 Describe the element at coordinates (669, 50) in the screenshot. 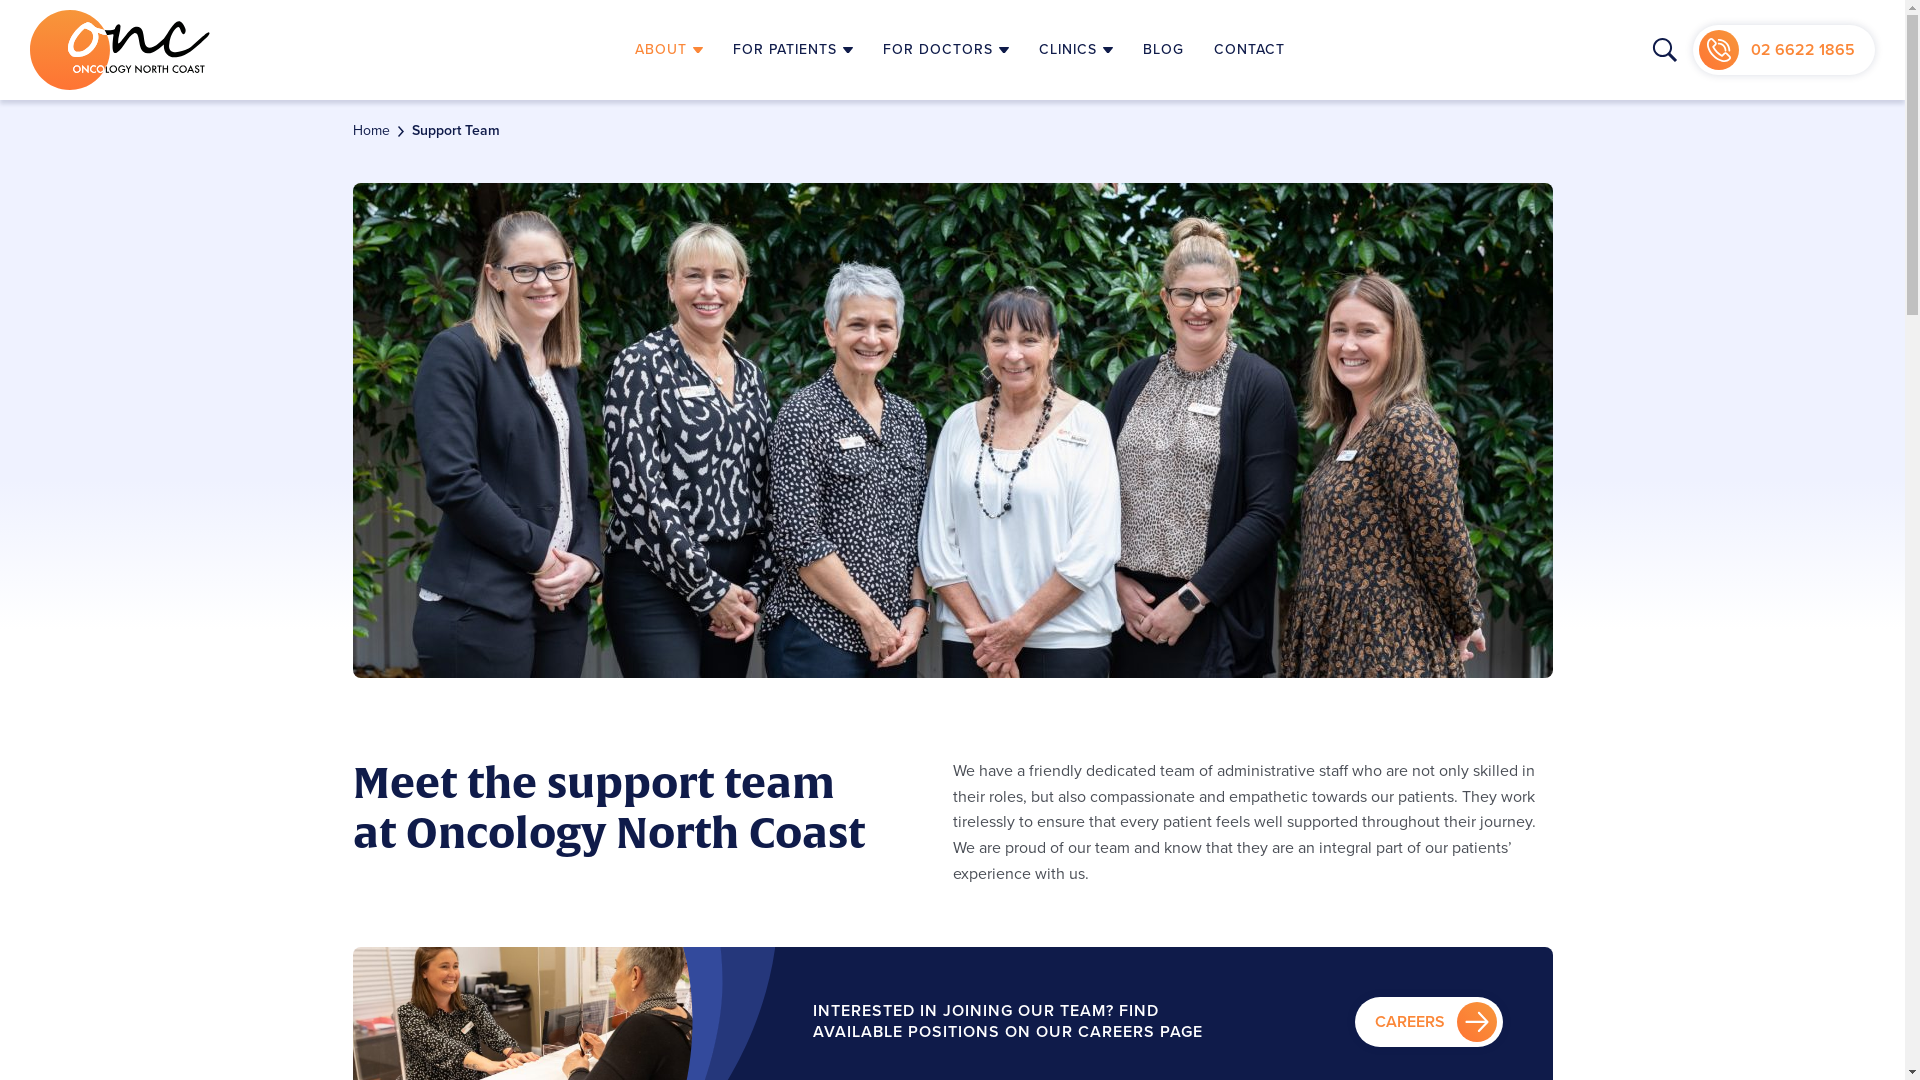

I see `ABOUT` at that location.